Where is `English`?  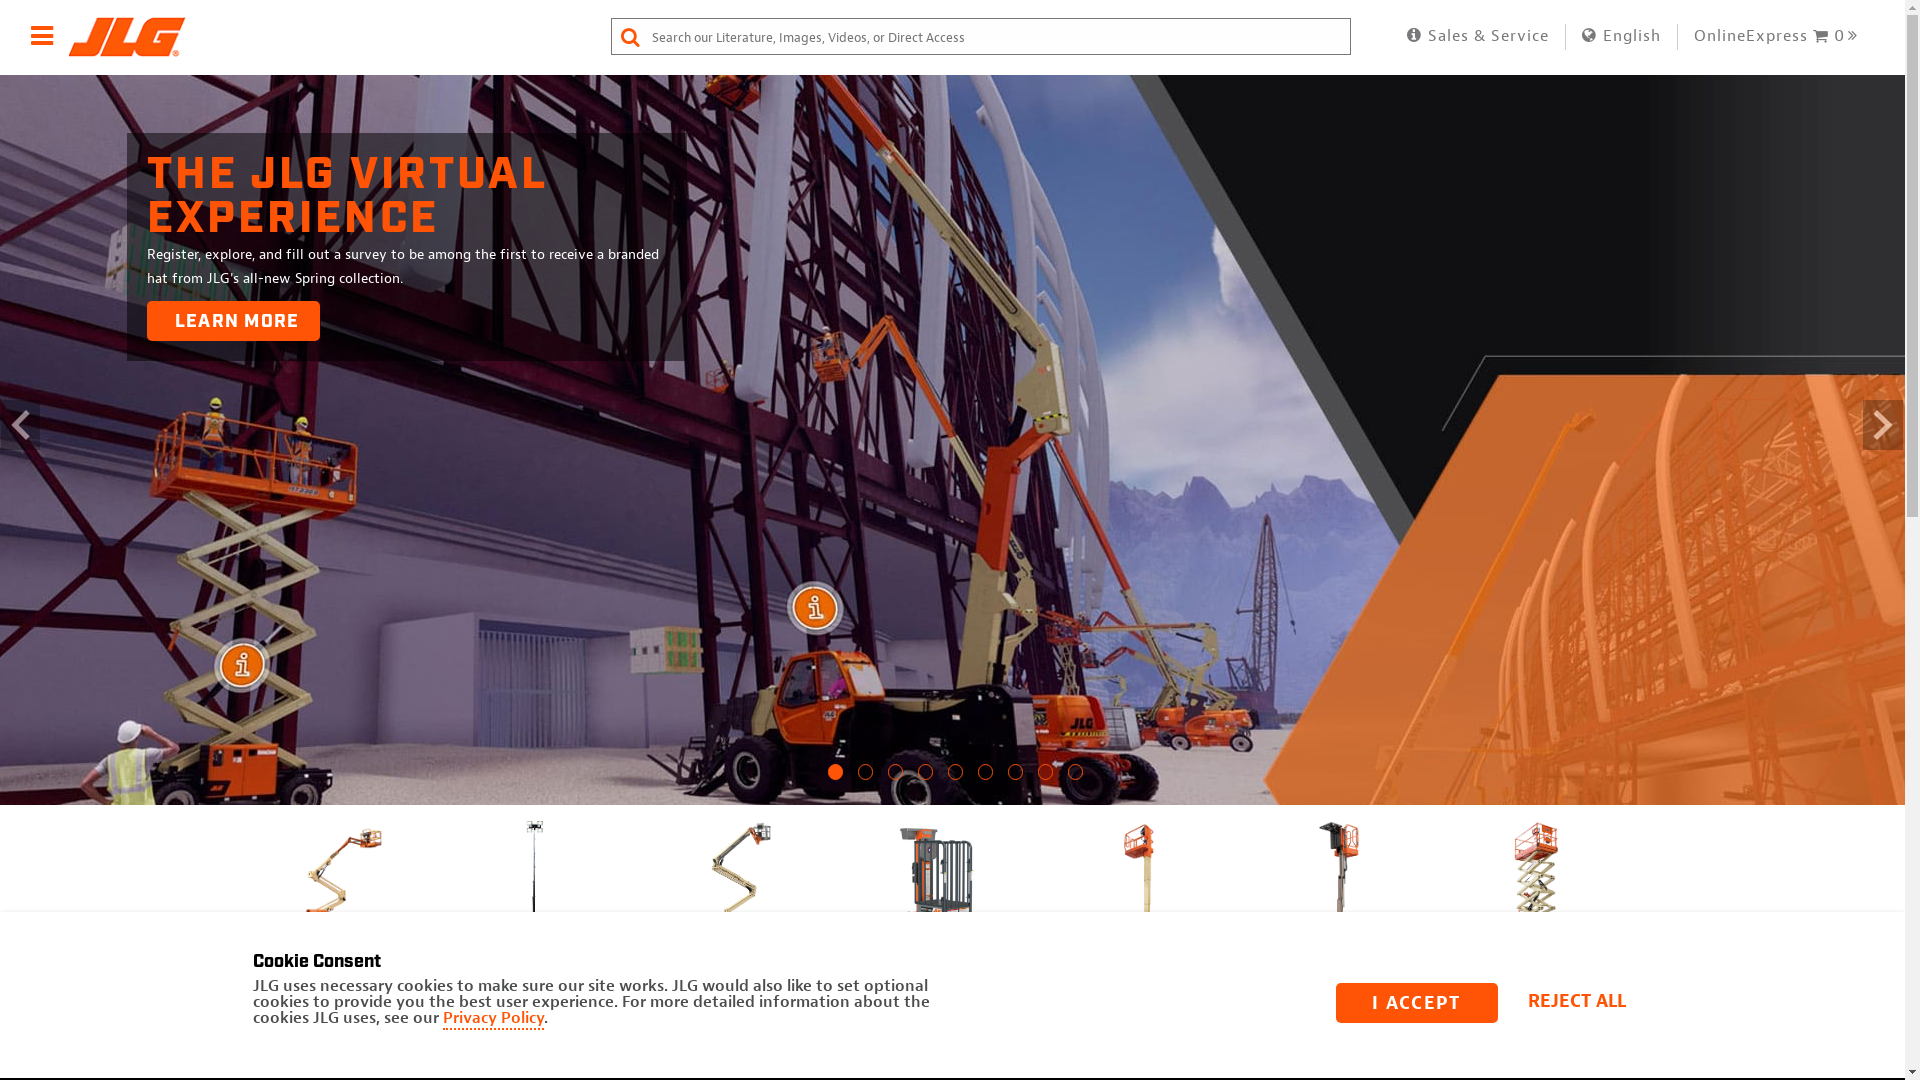
English is located at coordinates (1622, 36).